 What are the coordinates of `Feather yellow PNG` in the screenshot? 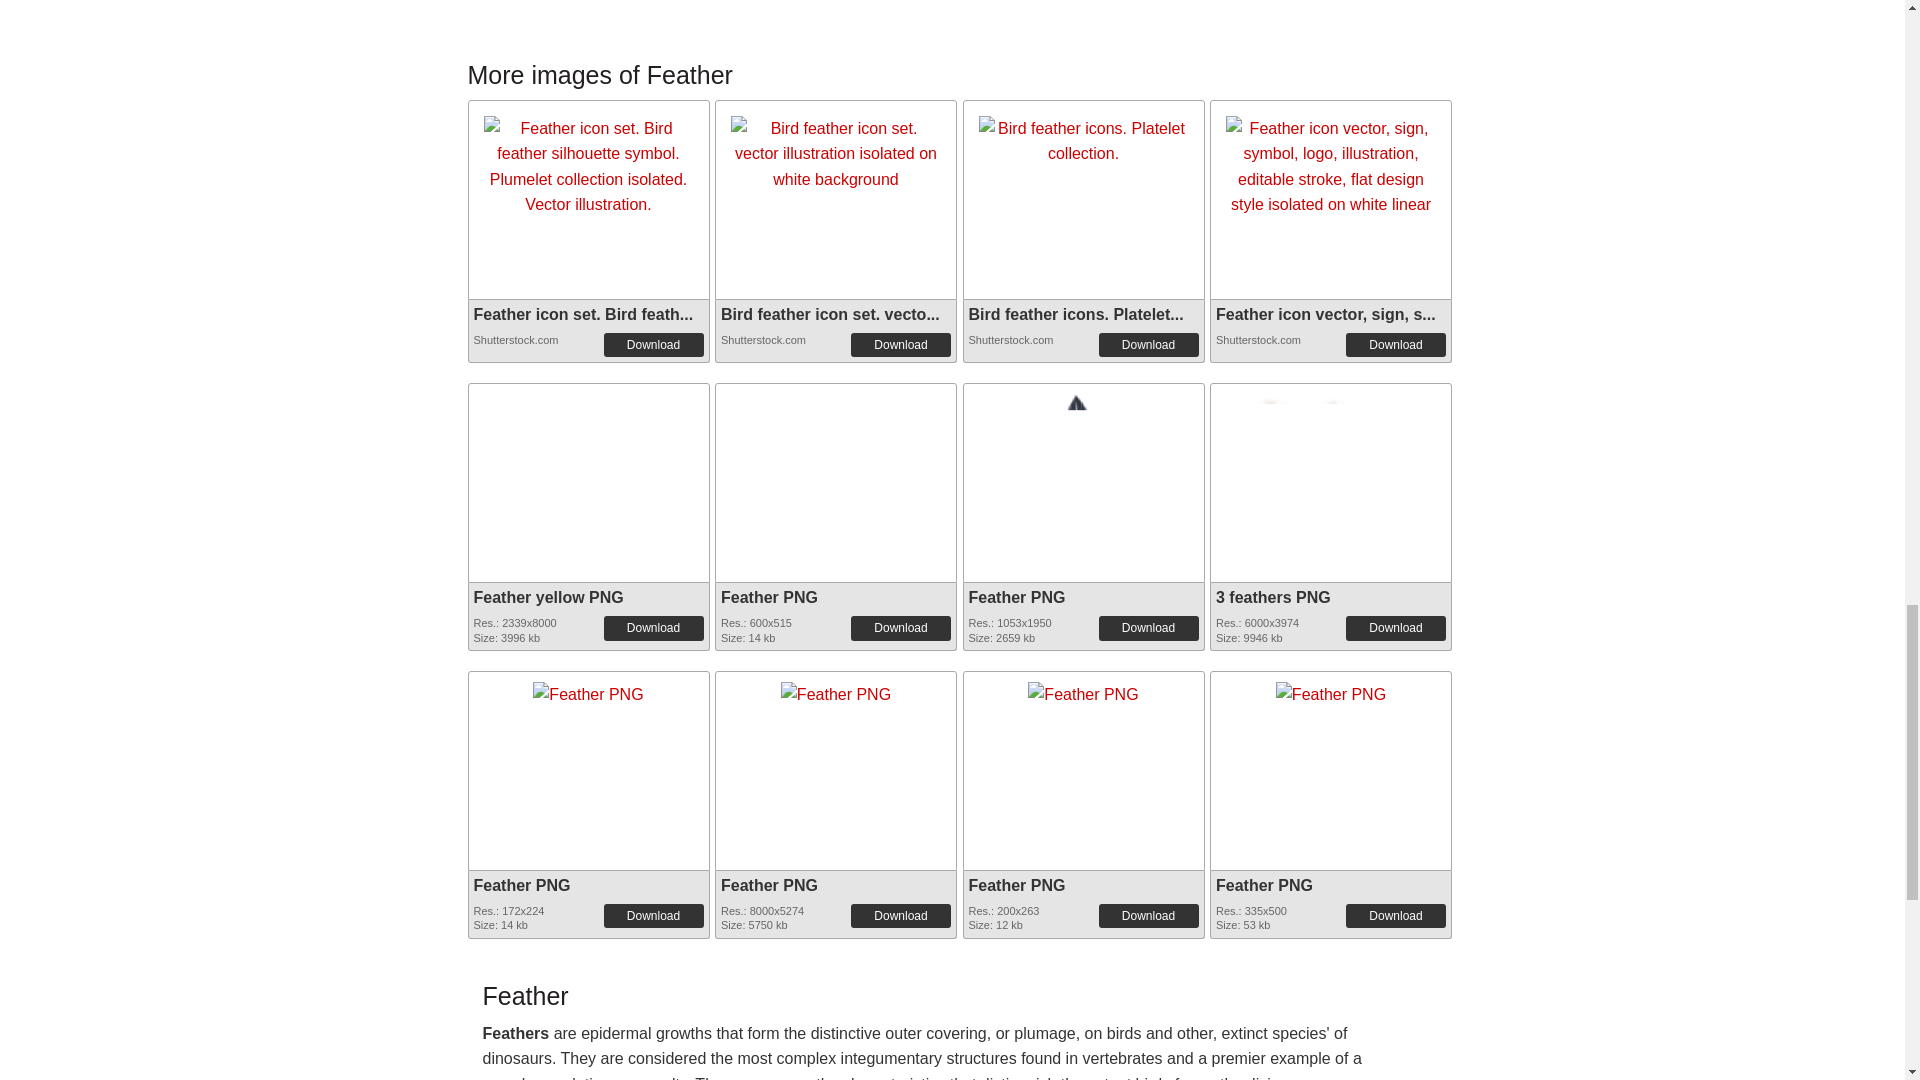 It's located at (588, 477).